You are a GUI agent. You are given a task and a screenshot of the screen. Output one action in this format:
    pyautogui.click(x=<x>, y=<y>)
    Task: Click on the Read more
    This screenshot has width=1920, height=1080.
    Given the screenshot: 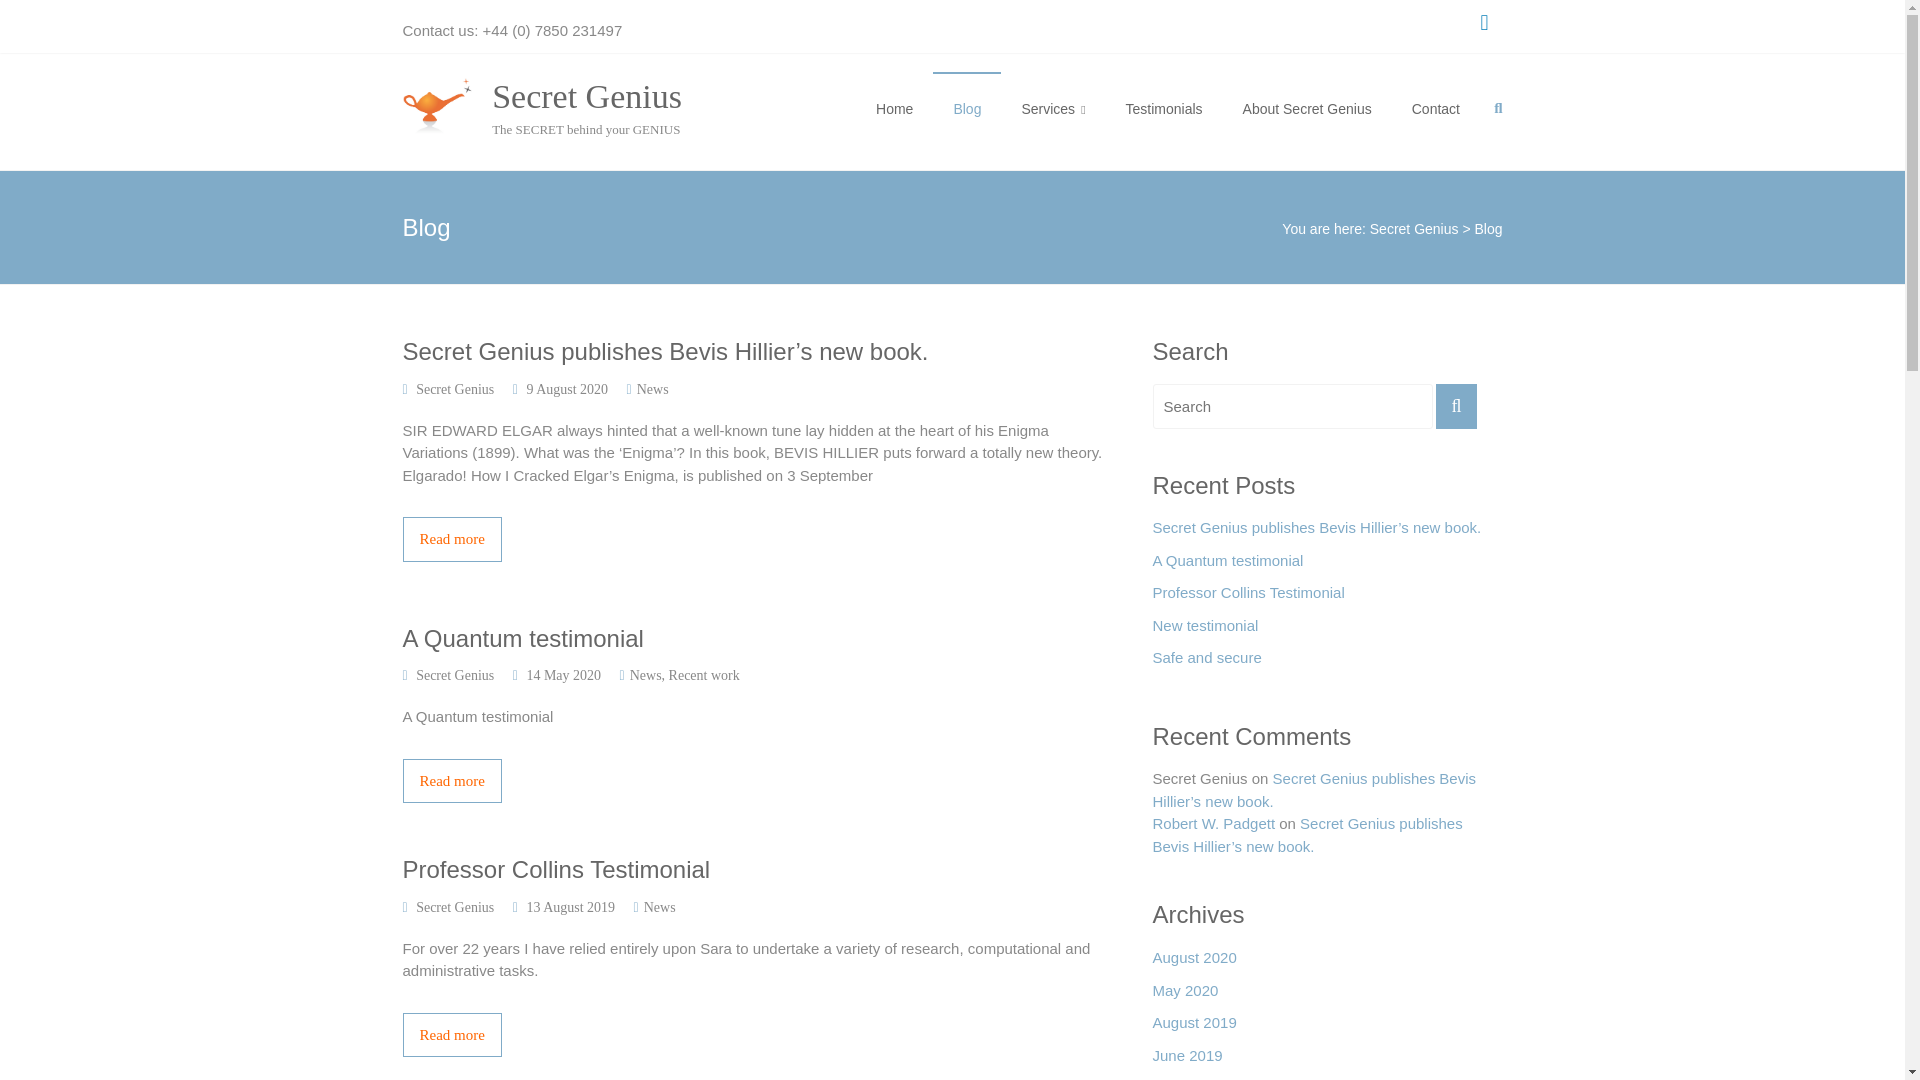 What is the action you would take?
    pyautogui.click(x=756, y=1036)
    